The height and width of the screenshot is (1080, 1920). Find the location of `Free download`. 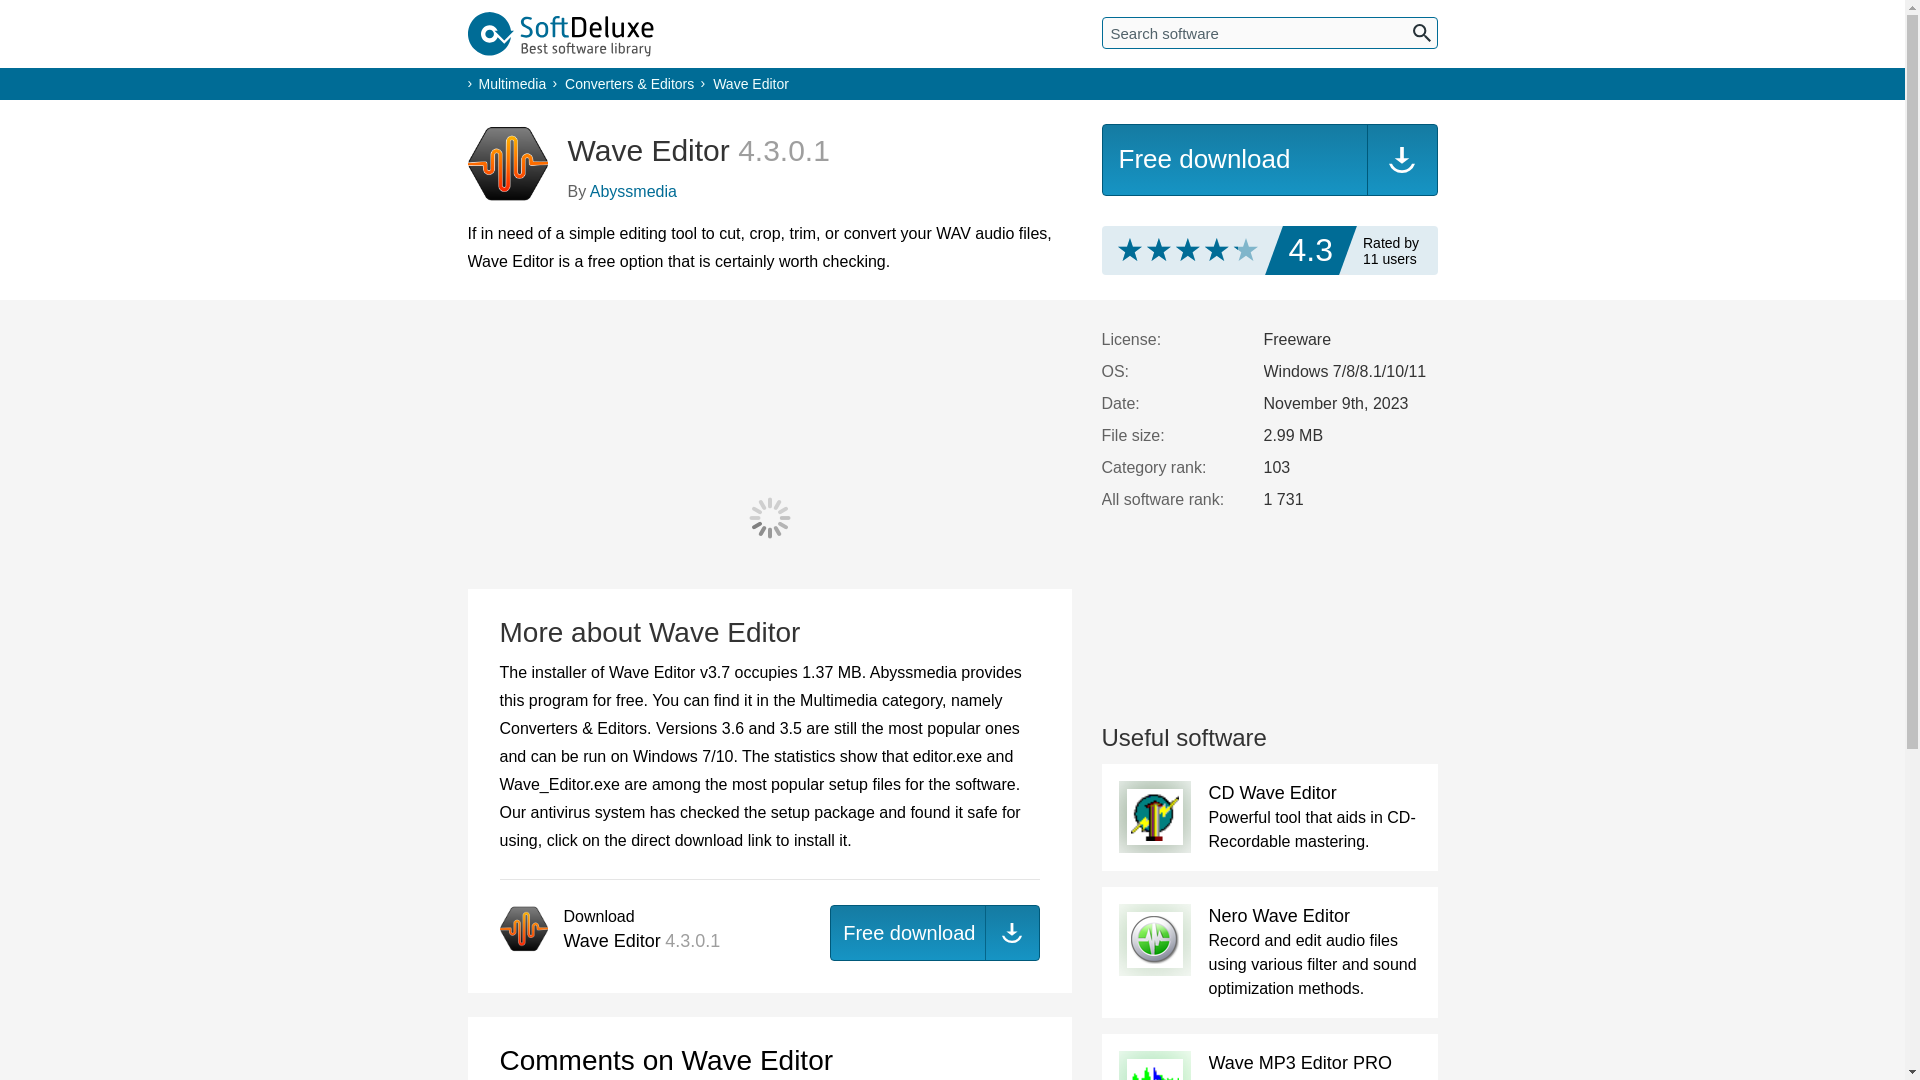

Free download is located at coordinates (1270, 160).